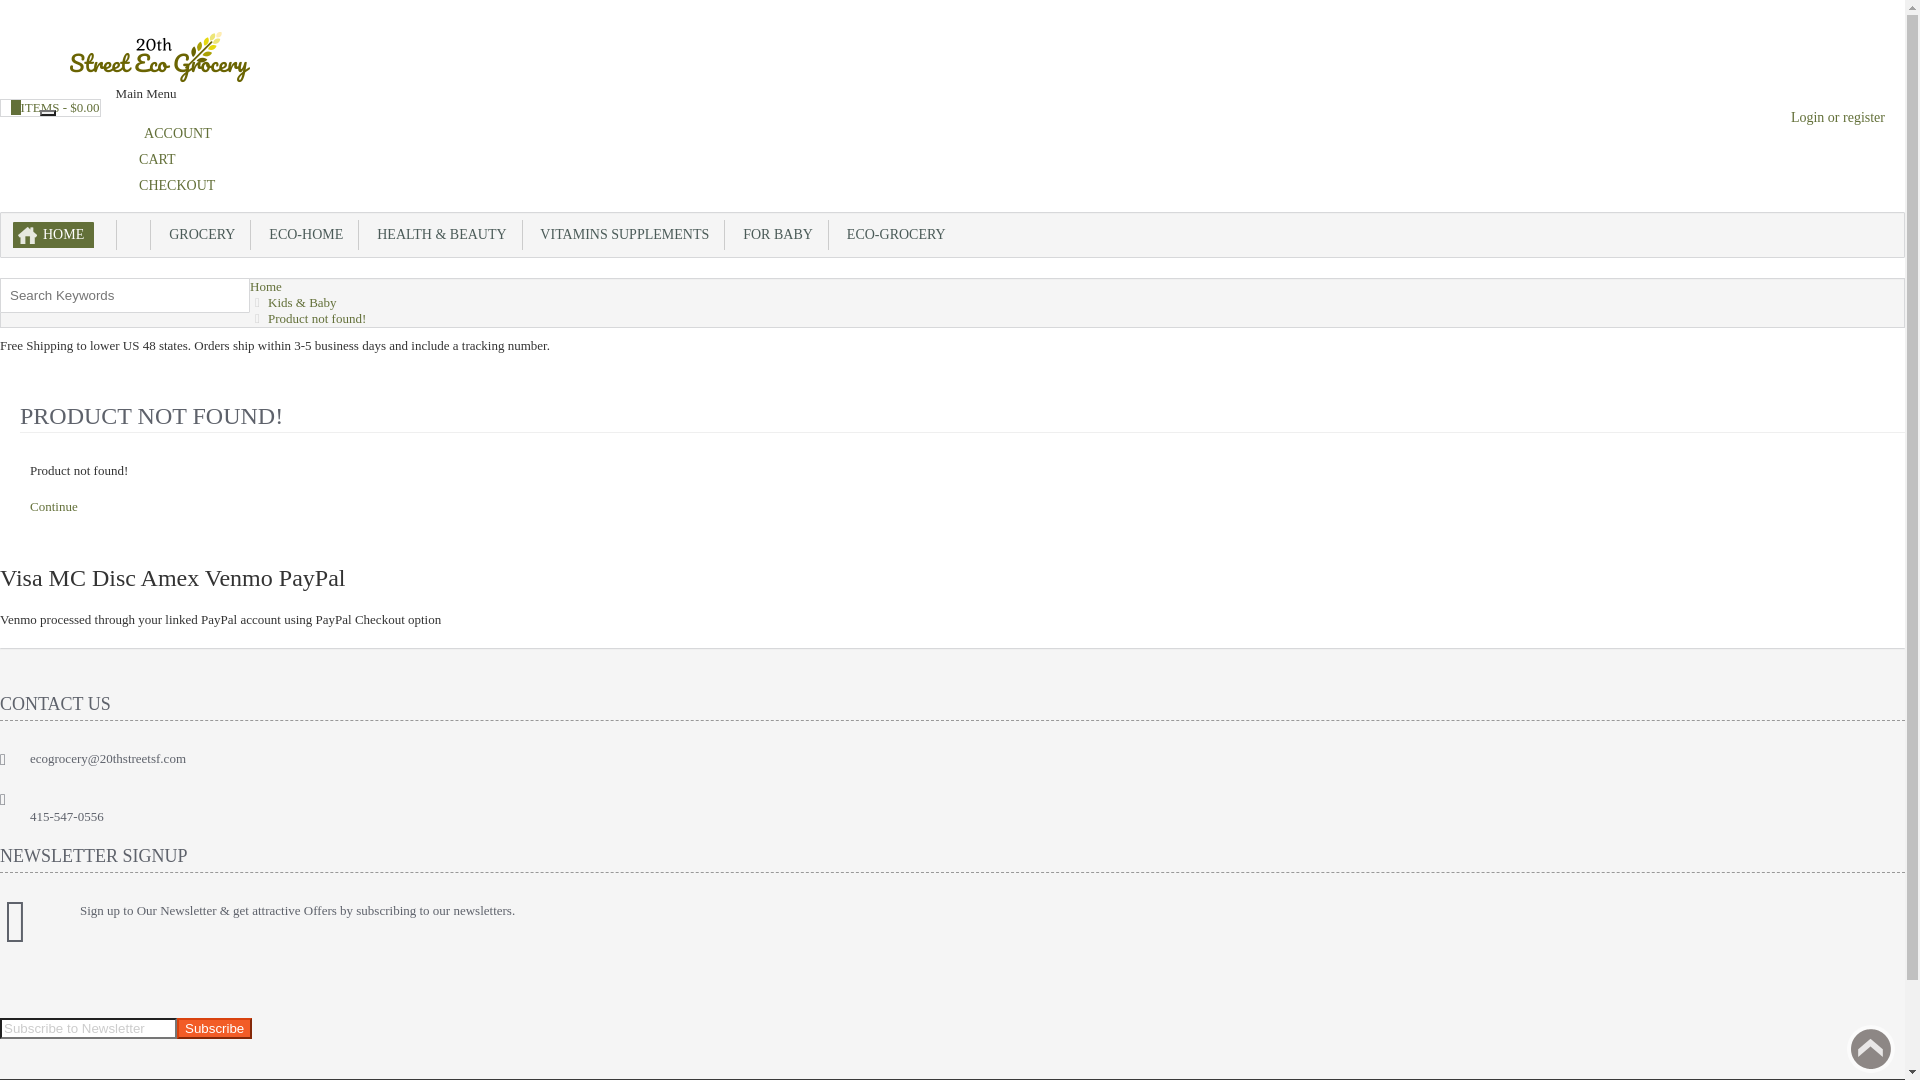 The width and height of the screenshot is (1920, 1080). Describe the element at coordinates (200, 235) in the screenshot. I see `  GROCERY` at that location.